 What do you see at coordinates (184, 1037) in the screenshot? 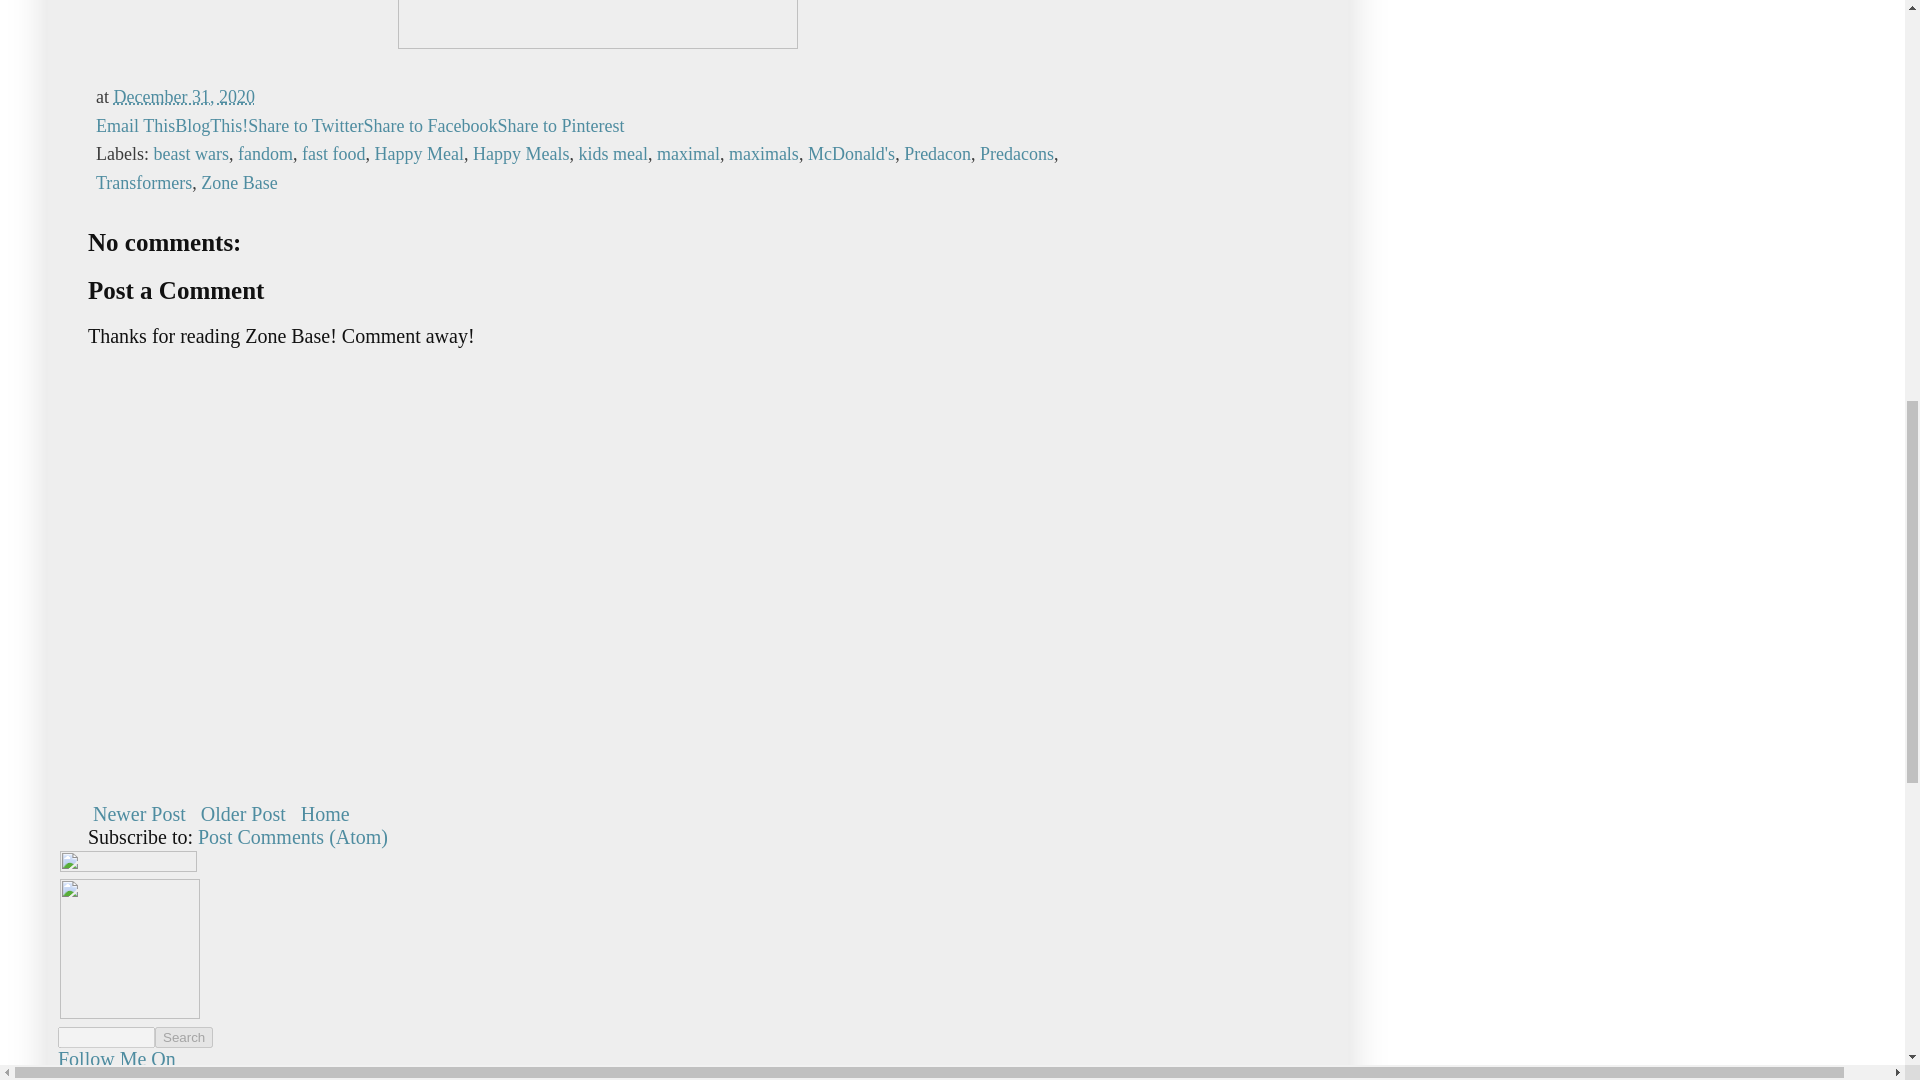
I see `Search` at bounding box center [184, 1037].